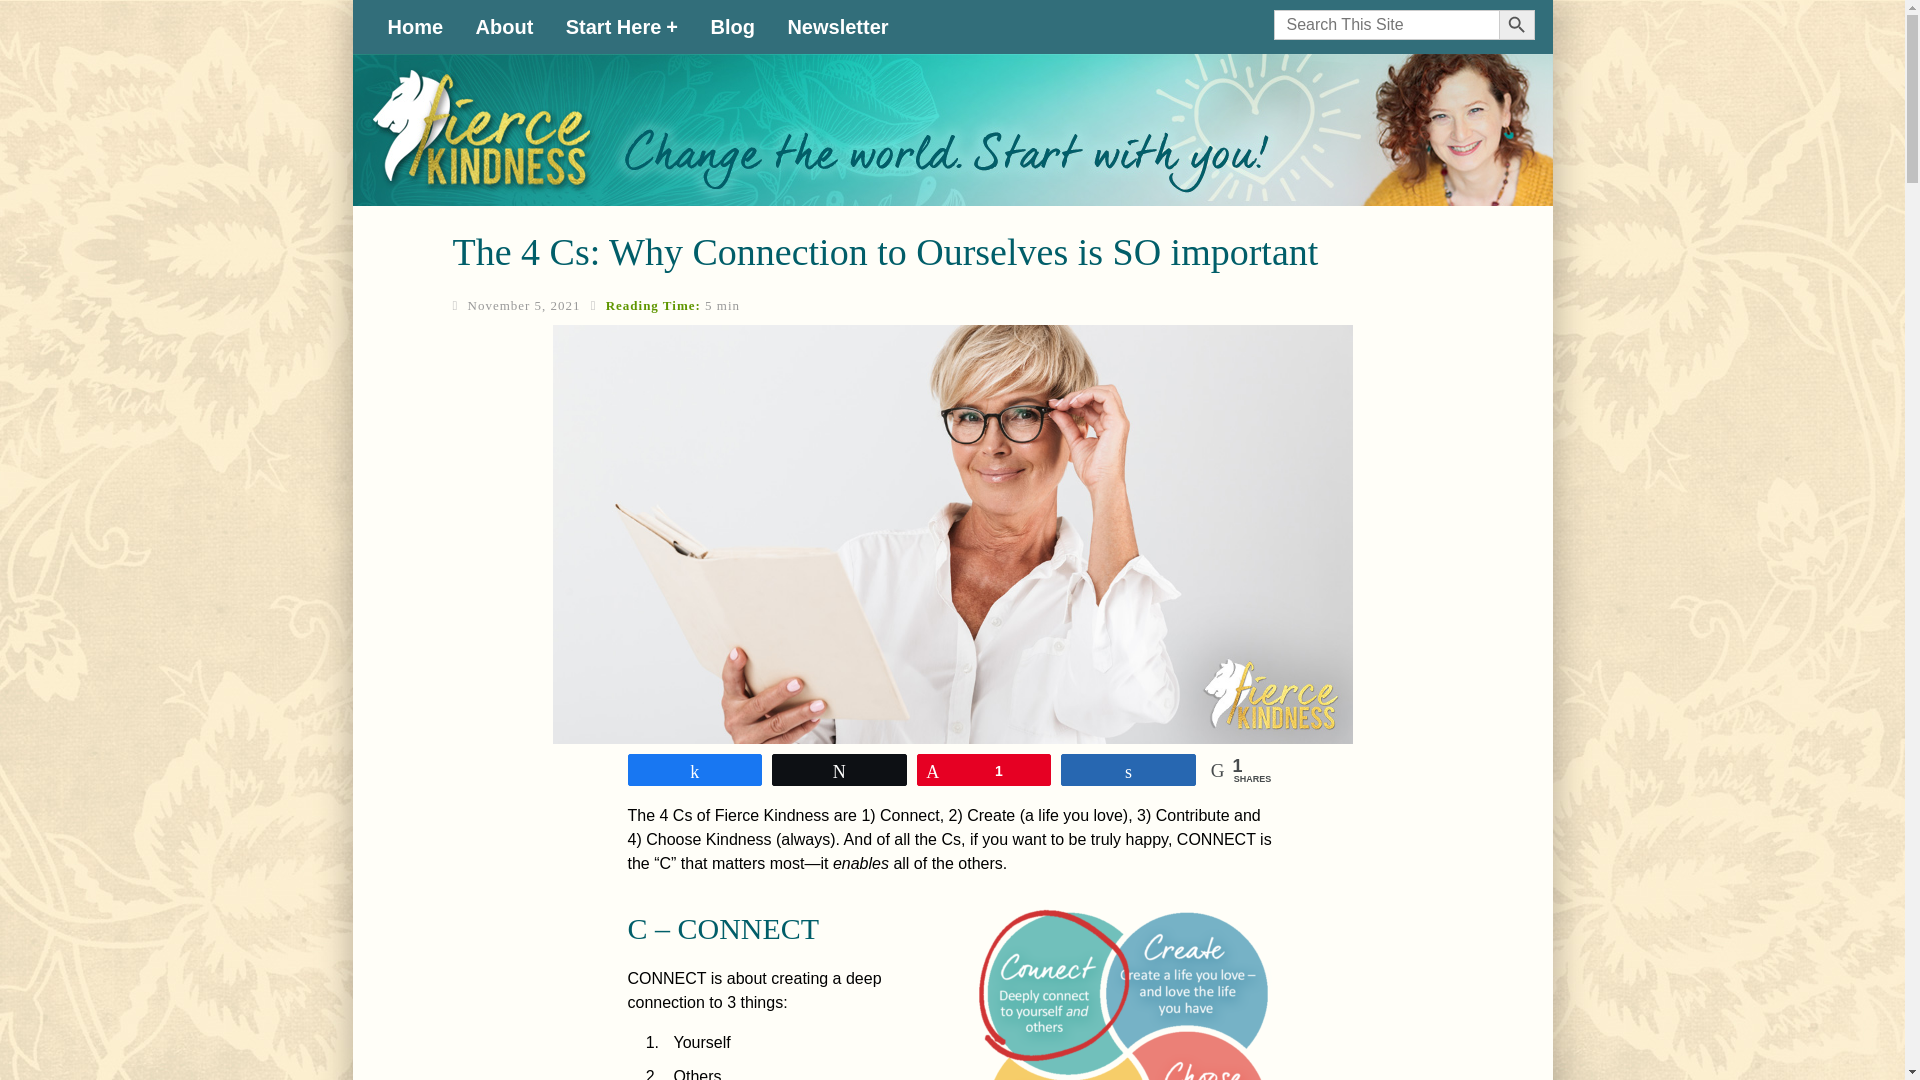 The height and width of the screenshot is (1080, 1920). I want to click on Newsletter, so click(836, 27).